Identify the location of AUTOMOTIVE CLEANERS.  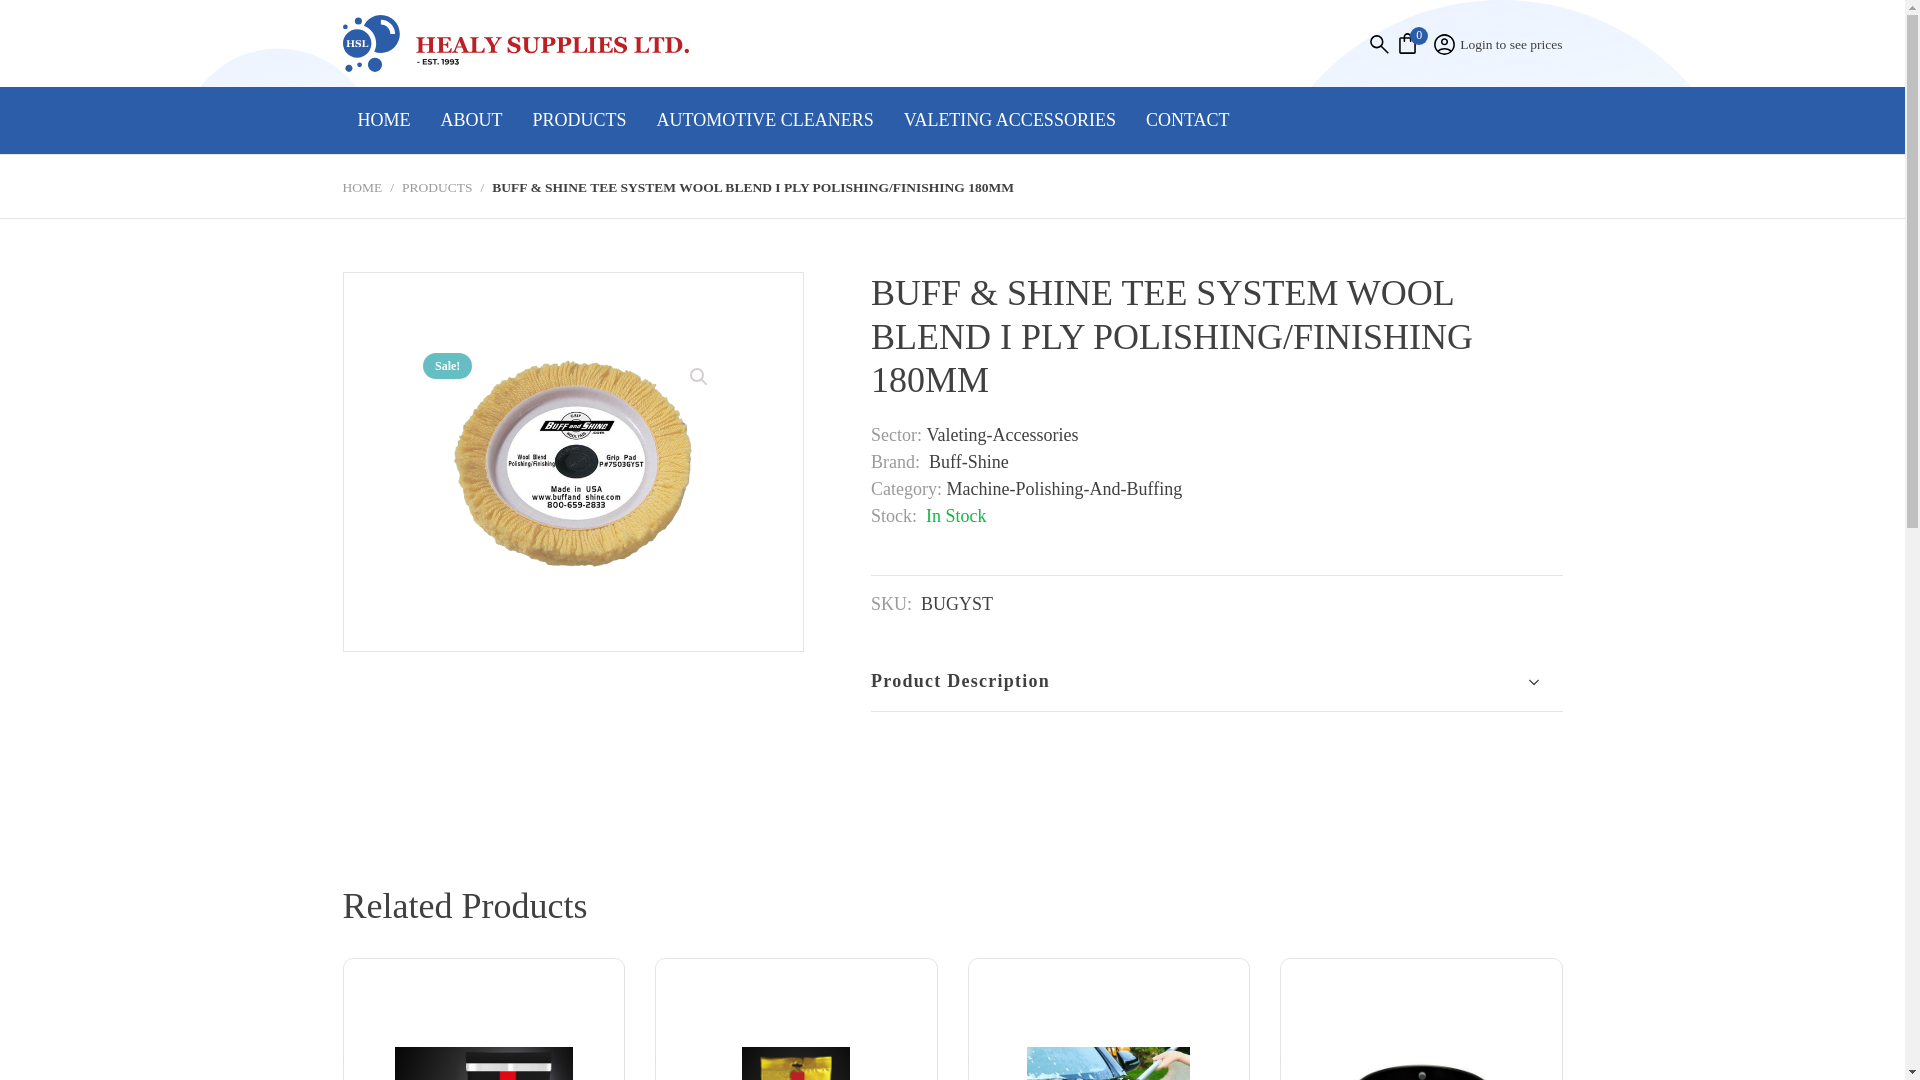
(764, 120).